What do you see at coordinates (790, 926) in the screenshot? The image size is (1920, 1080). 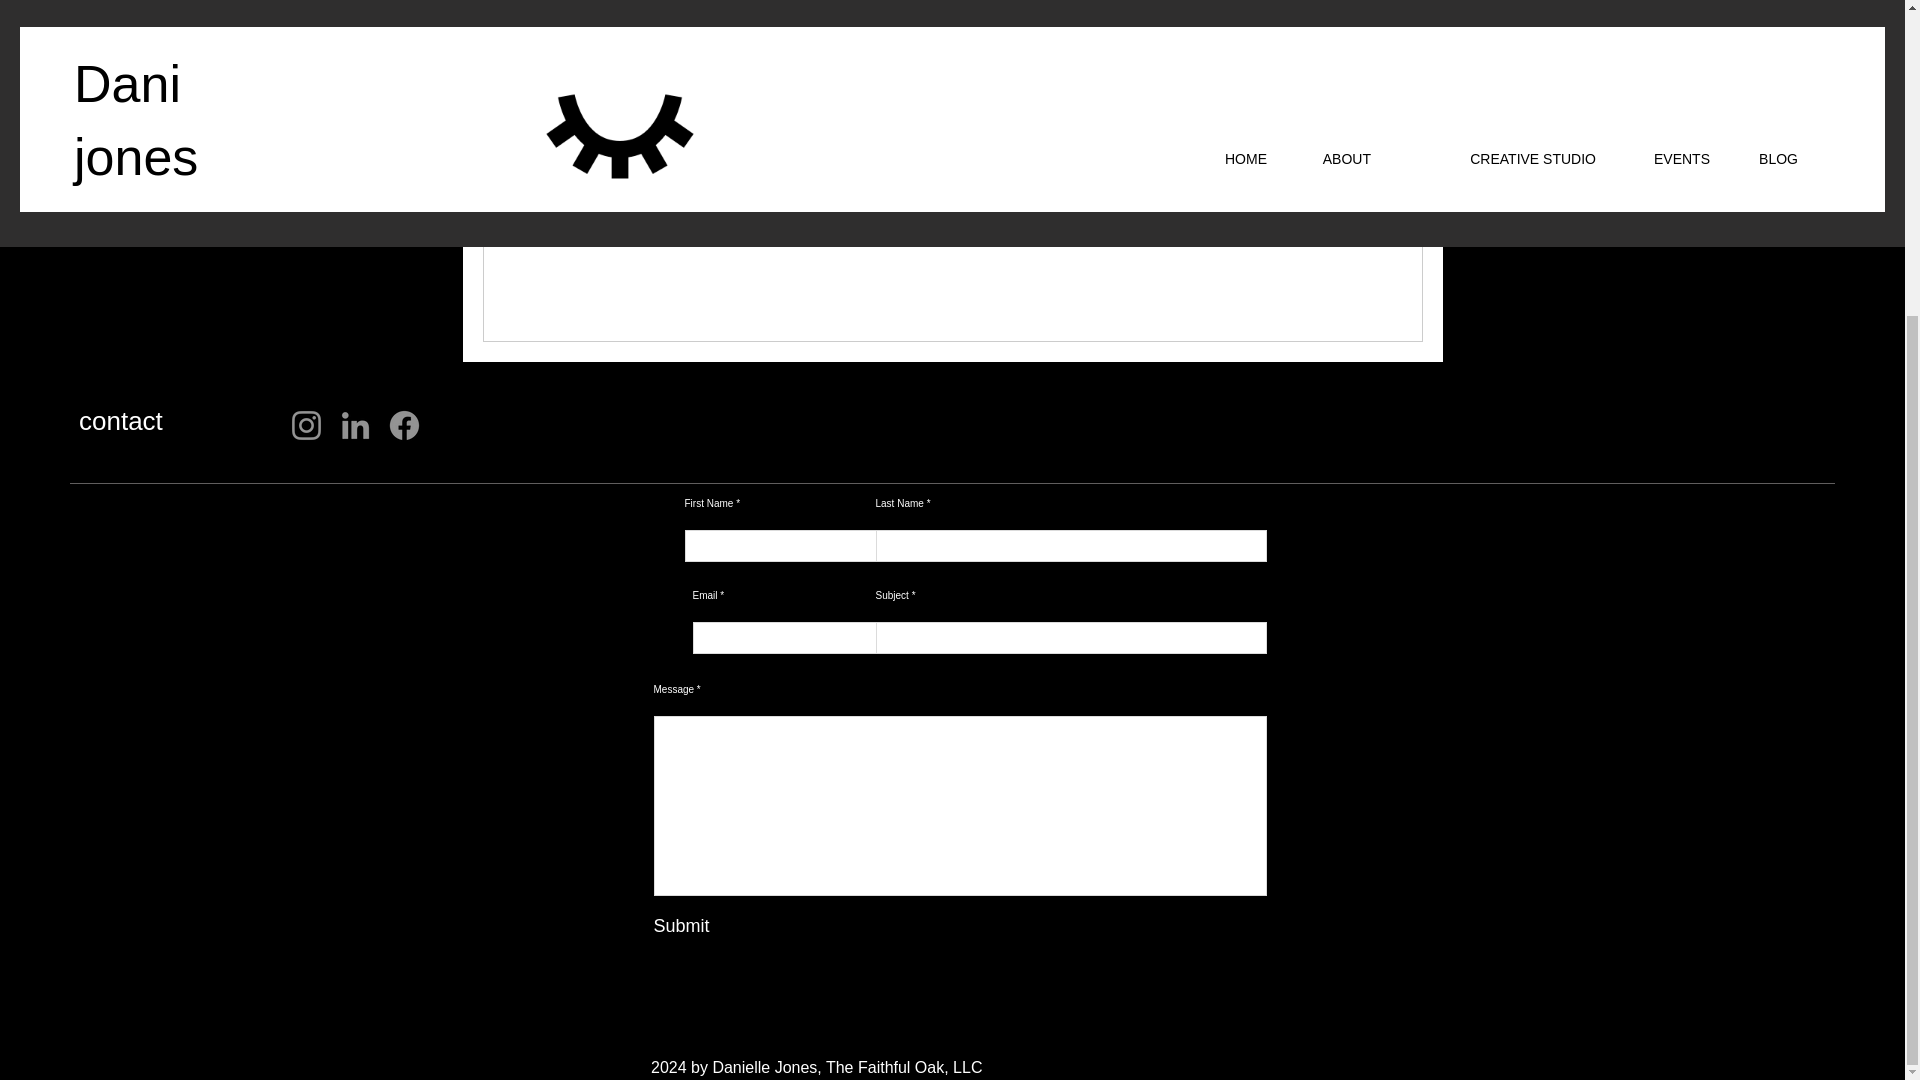 I see `Submit` at bounding box center [790, 926].